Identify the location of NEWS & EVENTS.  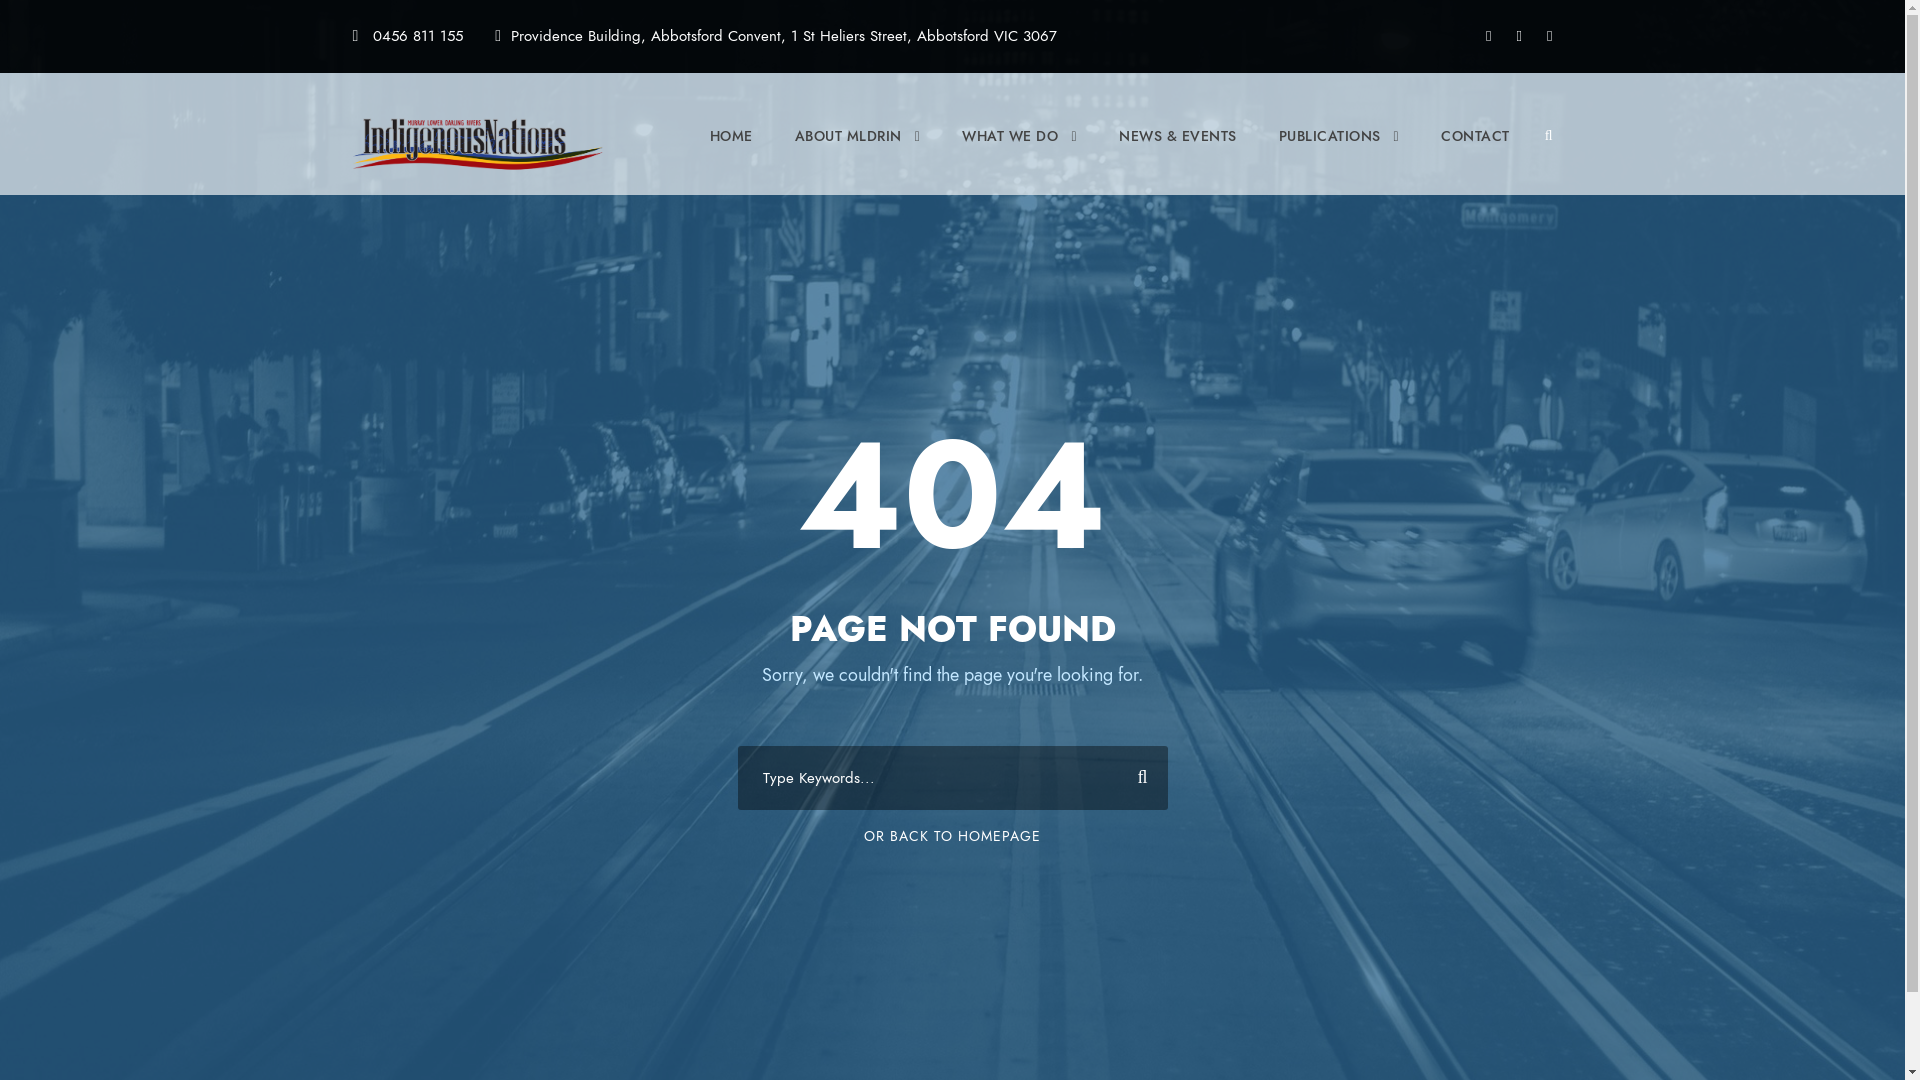
(1178, 154).